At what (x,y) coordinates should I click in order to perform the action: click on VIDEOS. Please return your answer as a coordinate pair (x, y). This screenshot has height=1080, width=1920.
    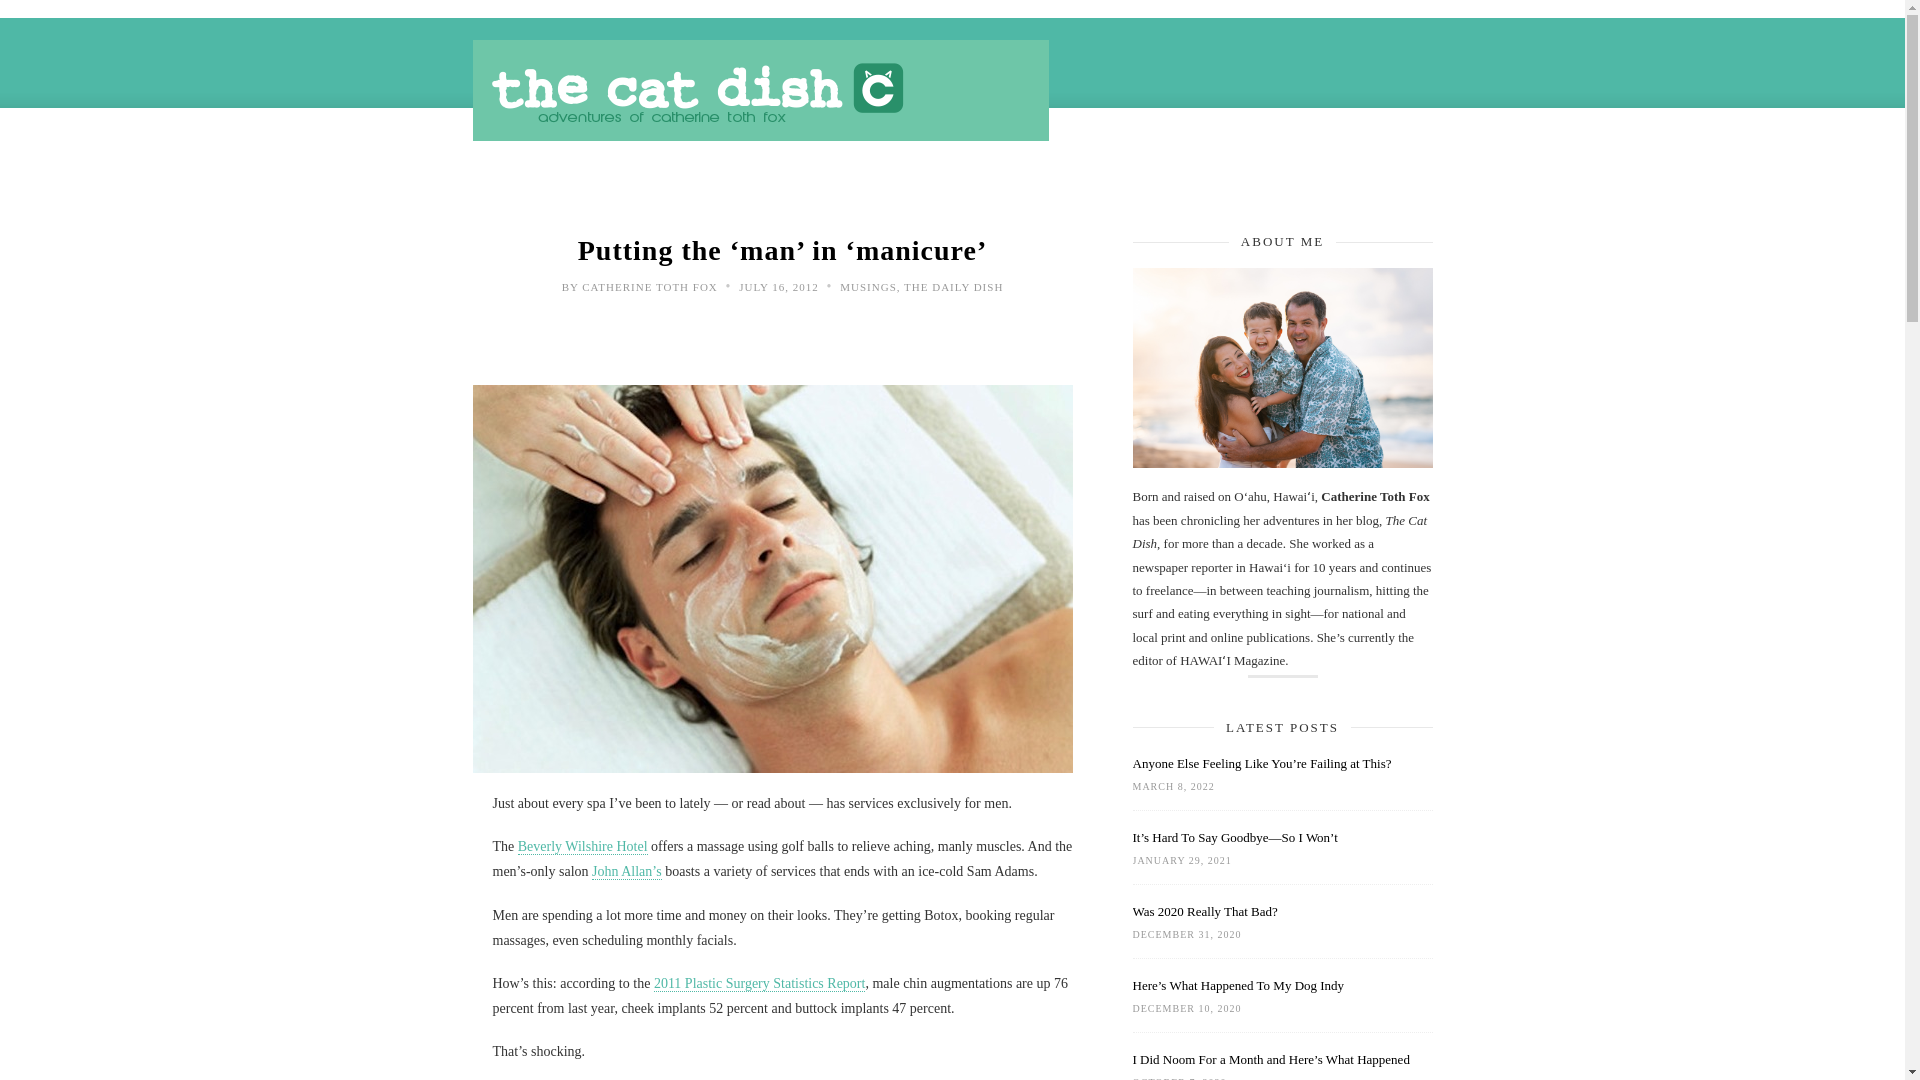
    Looking at the image, I should click on (1176, 188).